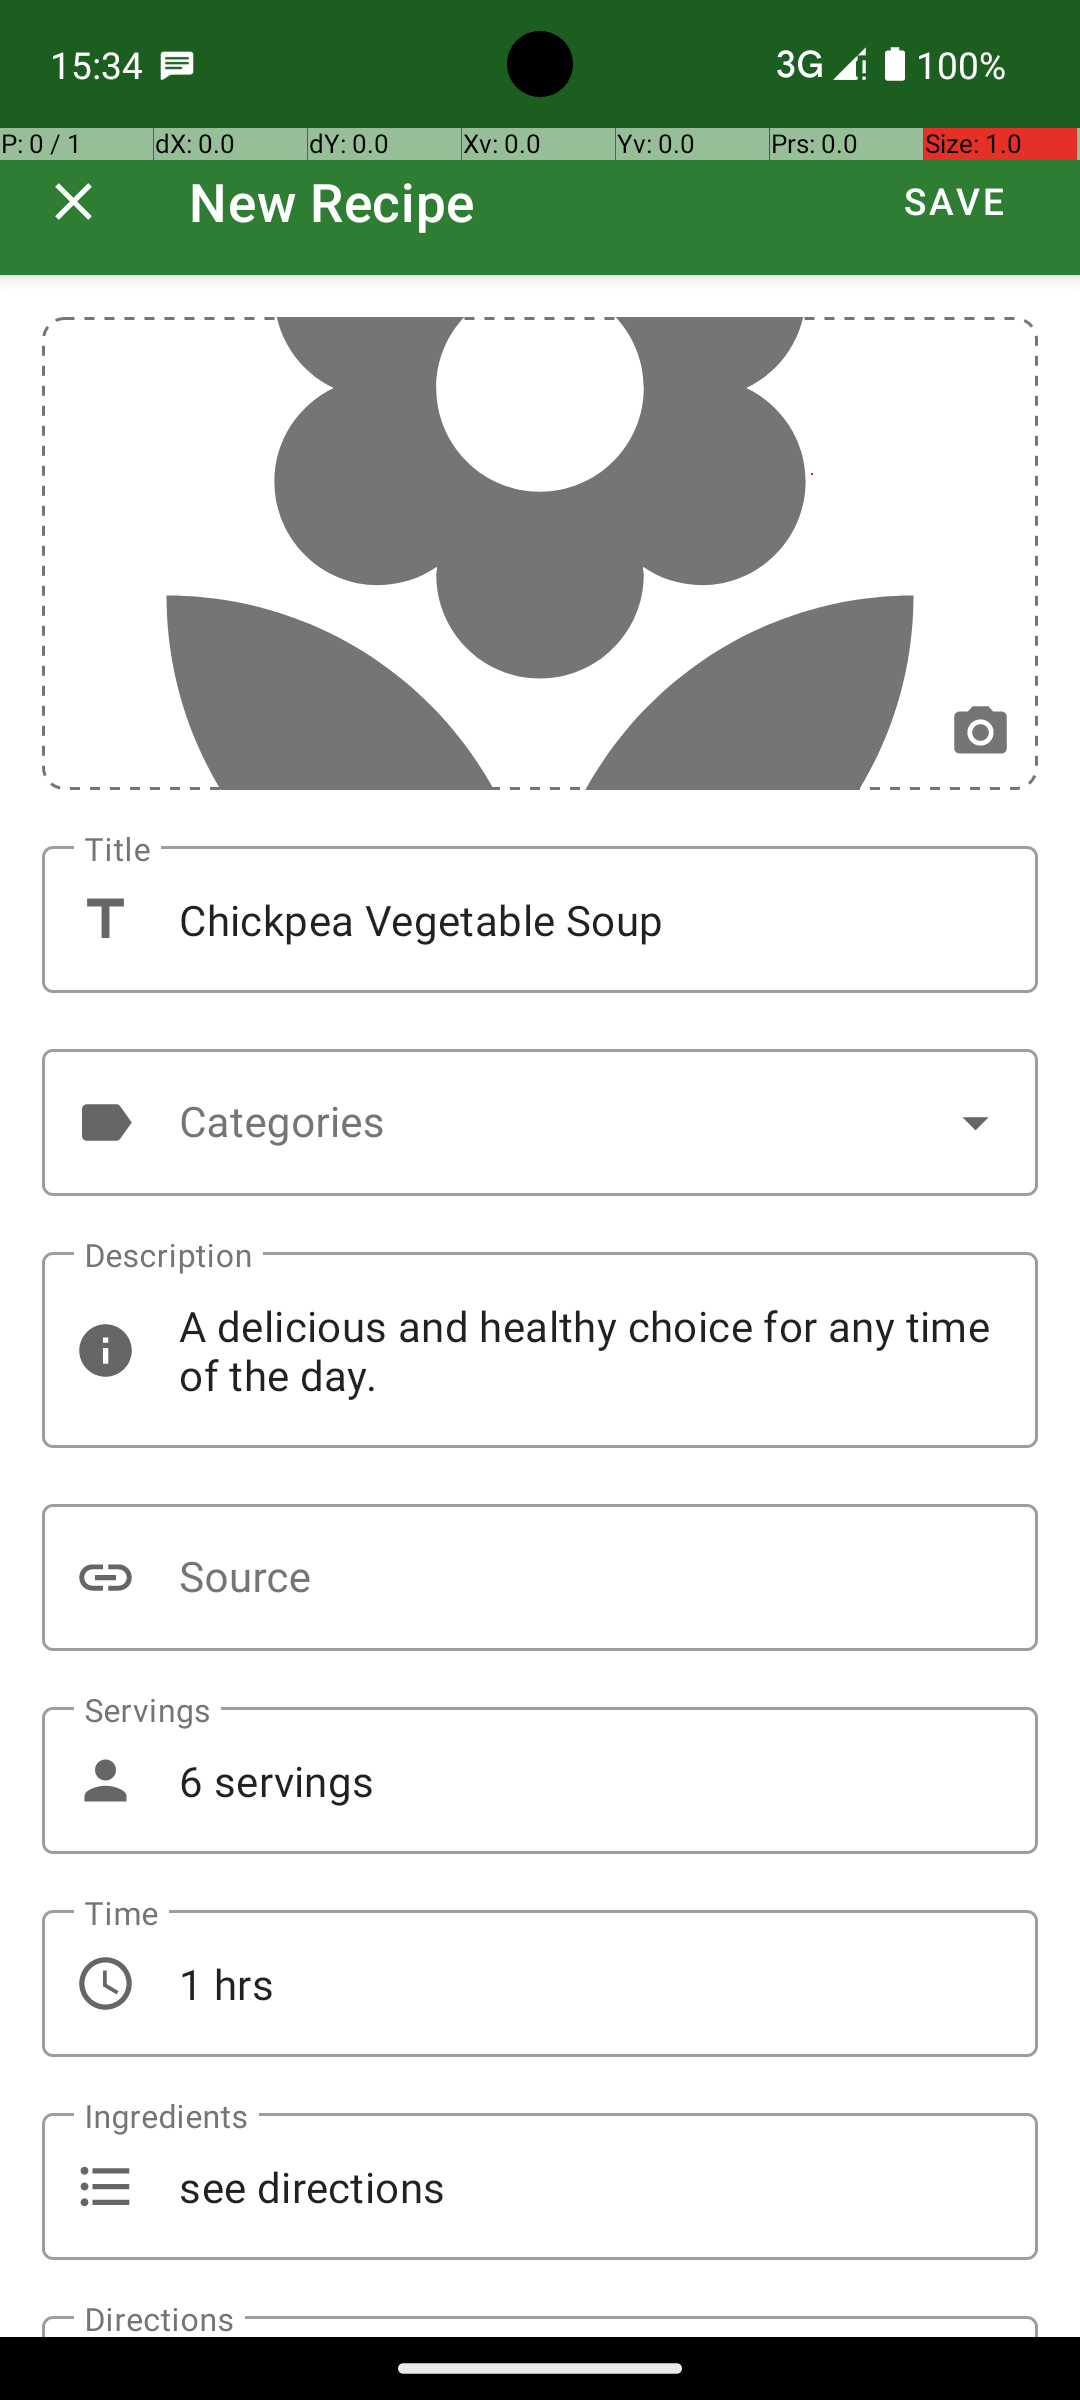 This screenshot has height=2400, width=1080. What do you see at coordinates (540, 1578) in the screenshot?
I see `Source` at bounding box center [540, 1578].